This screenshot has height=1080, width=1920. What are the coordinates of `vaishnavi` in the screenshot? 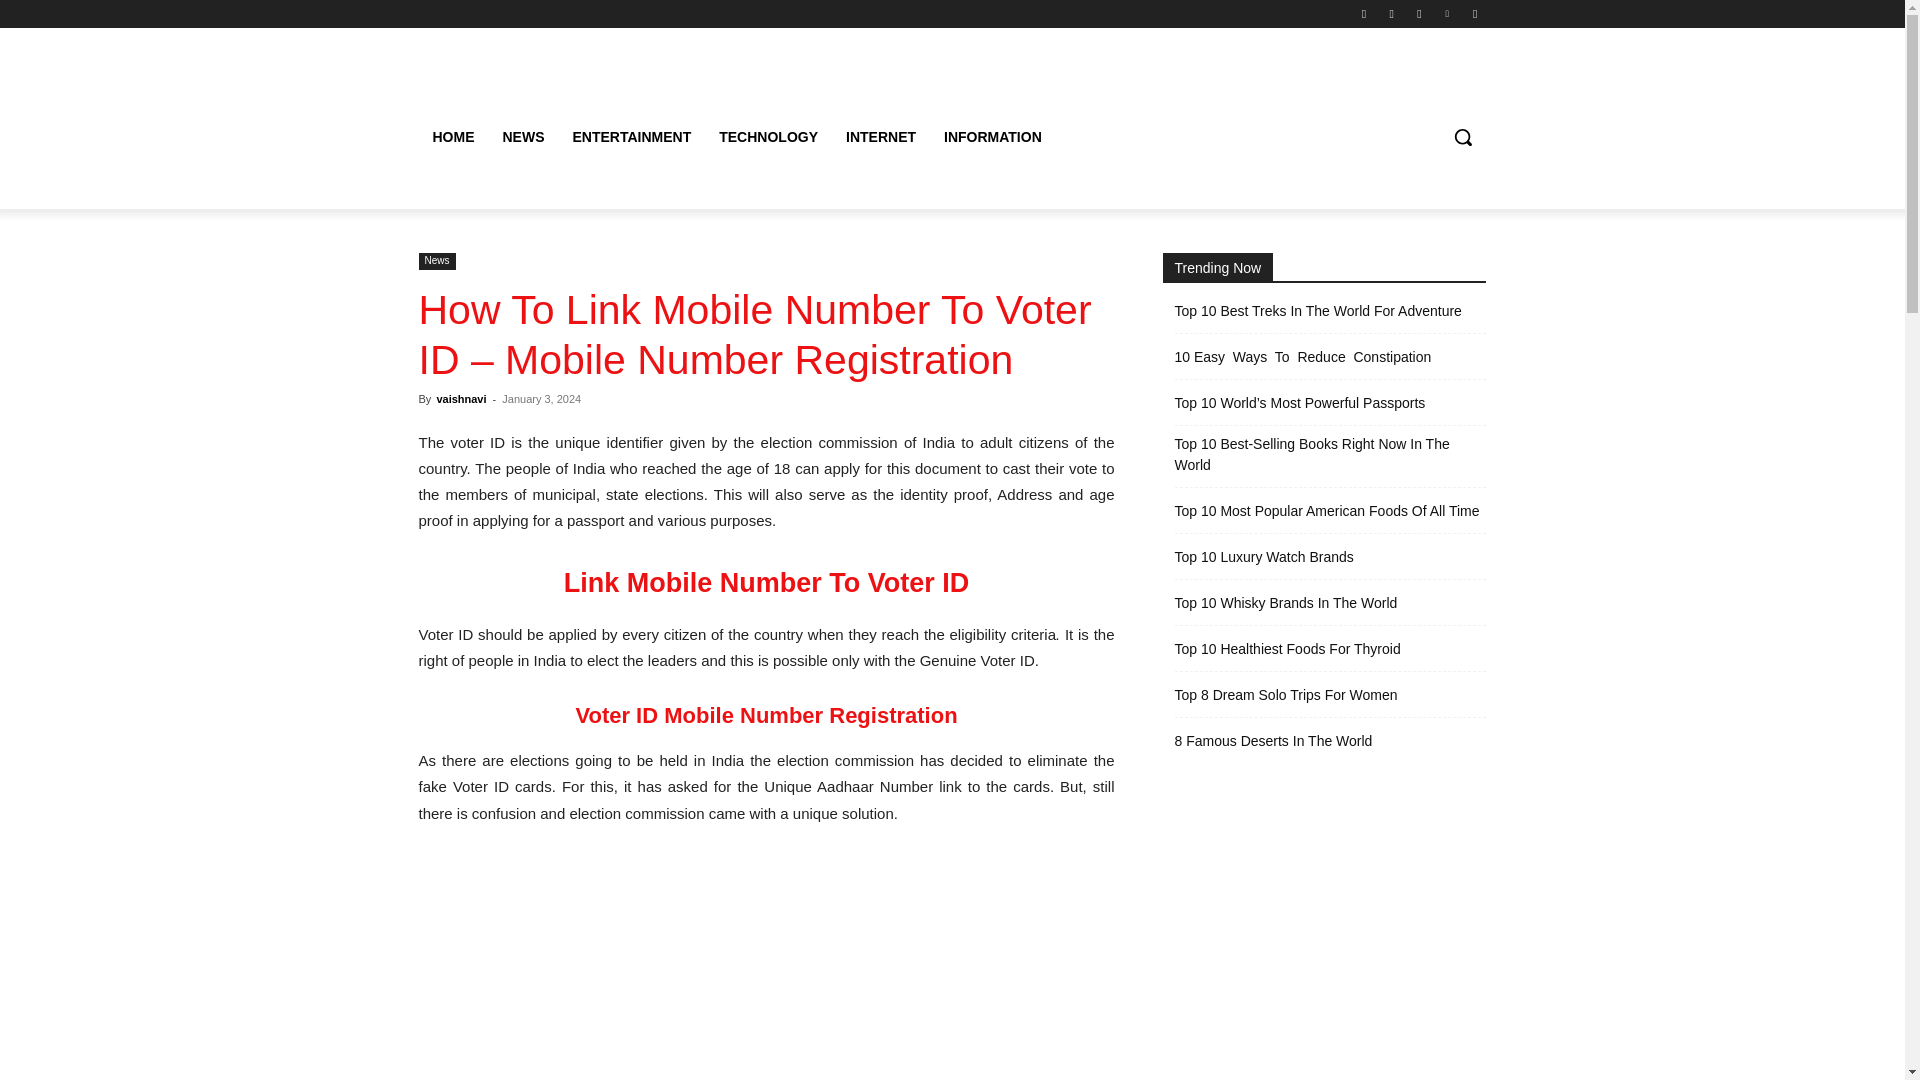 It's located at (460, 399).